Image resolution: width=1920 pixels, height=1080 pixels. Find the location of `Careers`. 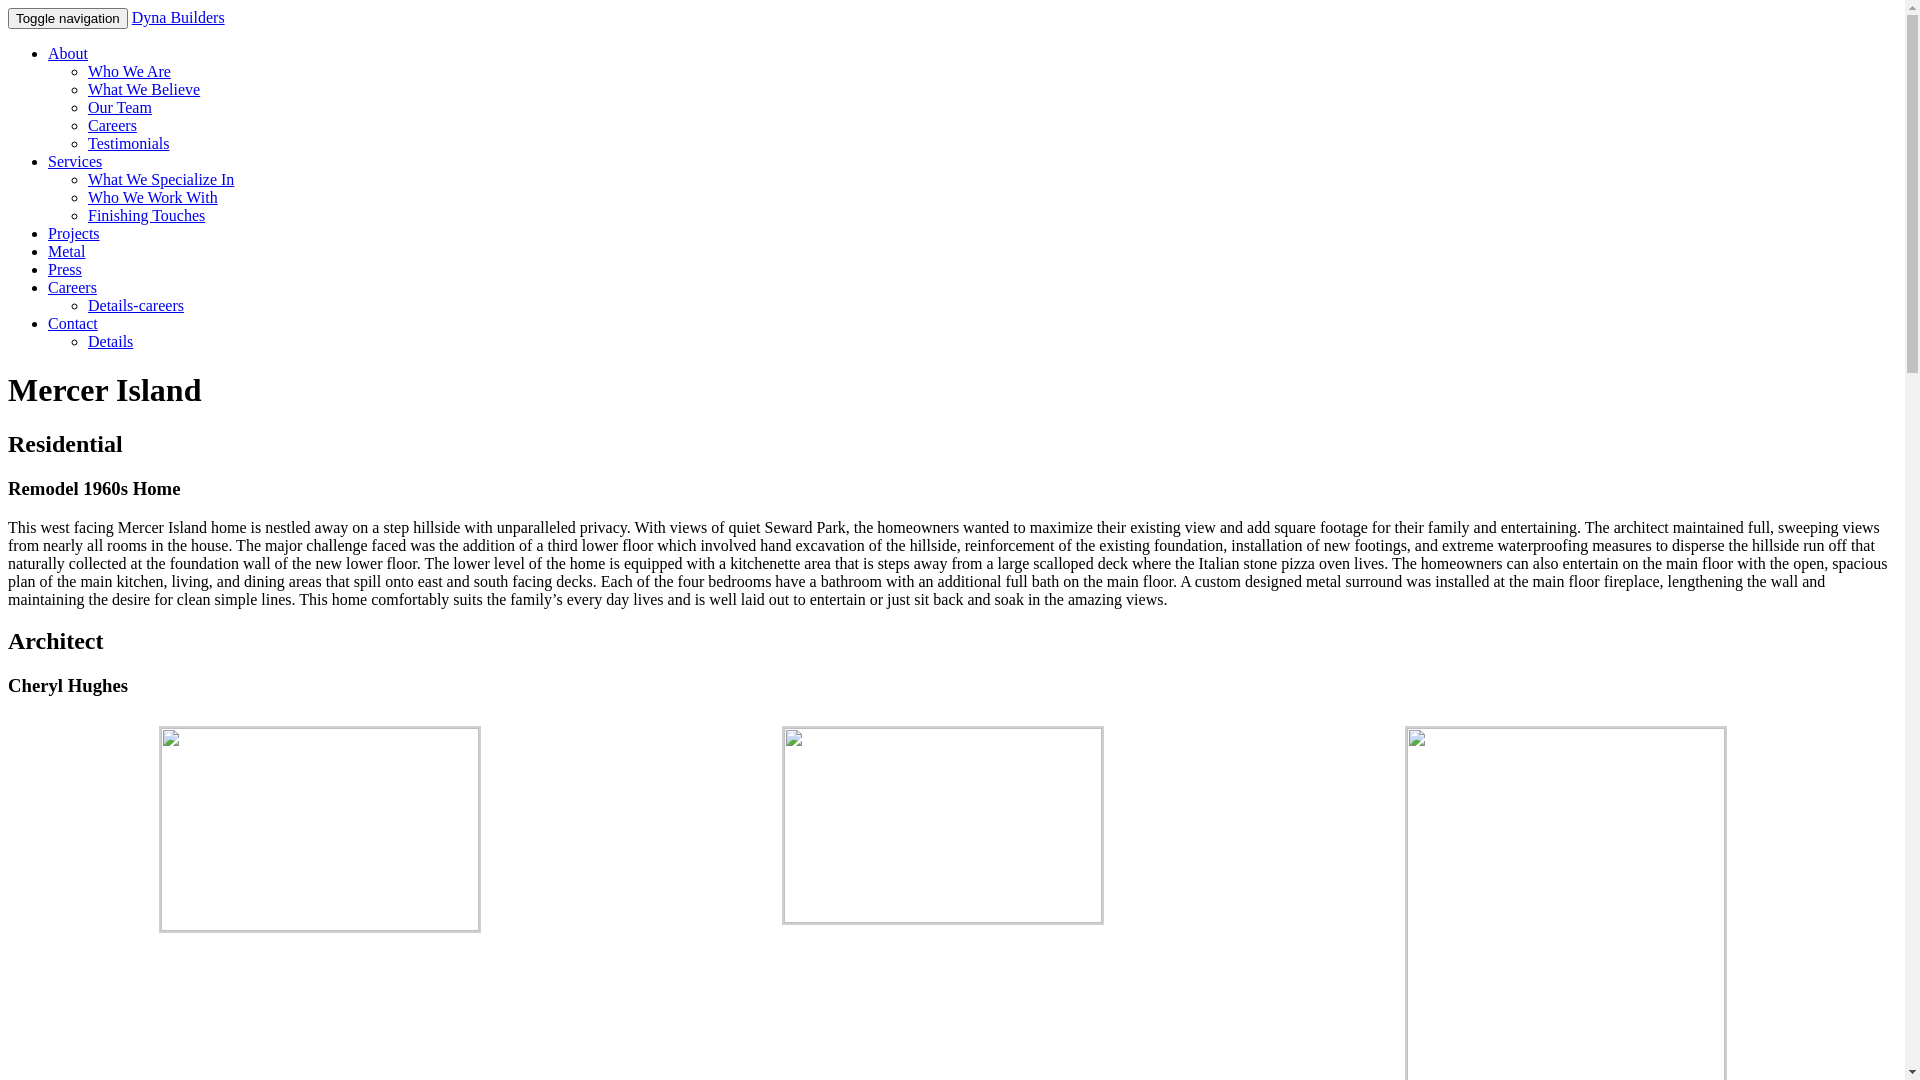

Careers is located at coordinates (72, 288).